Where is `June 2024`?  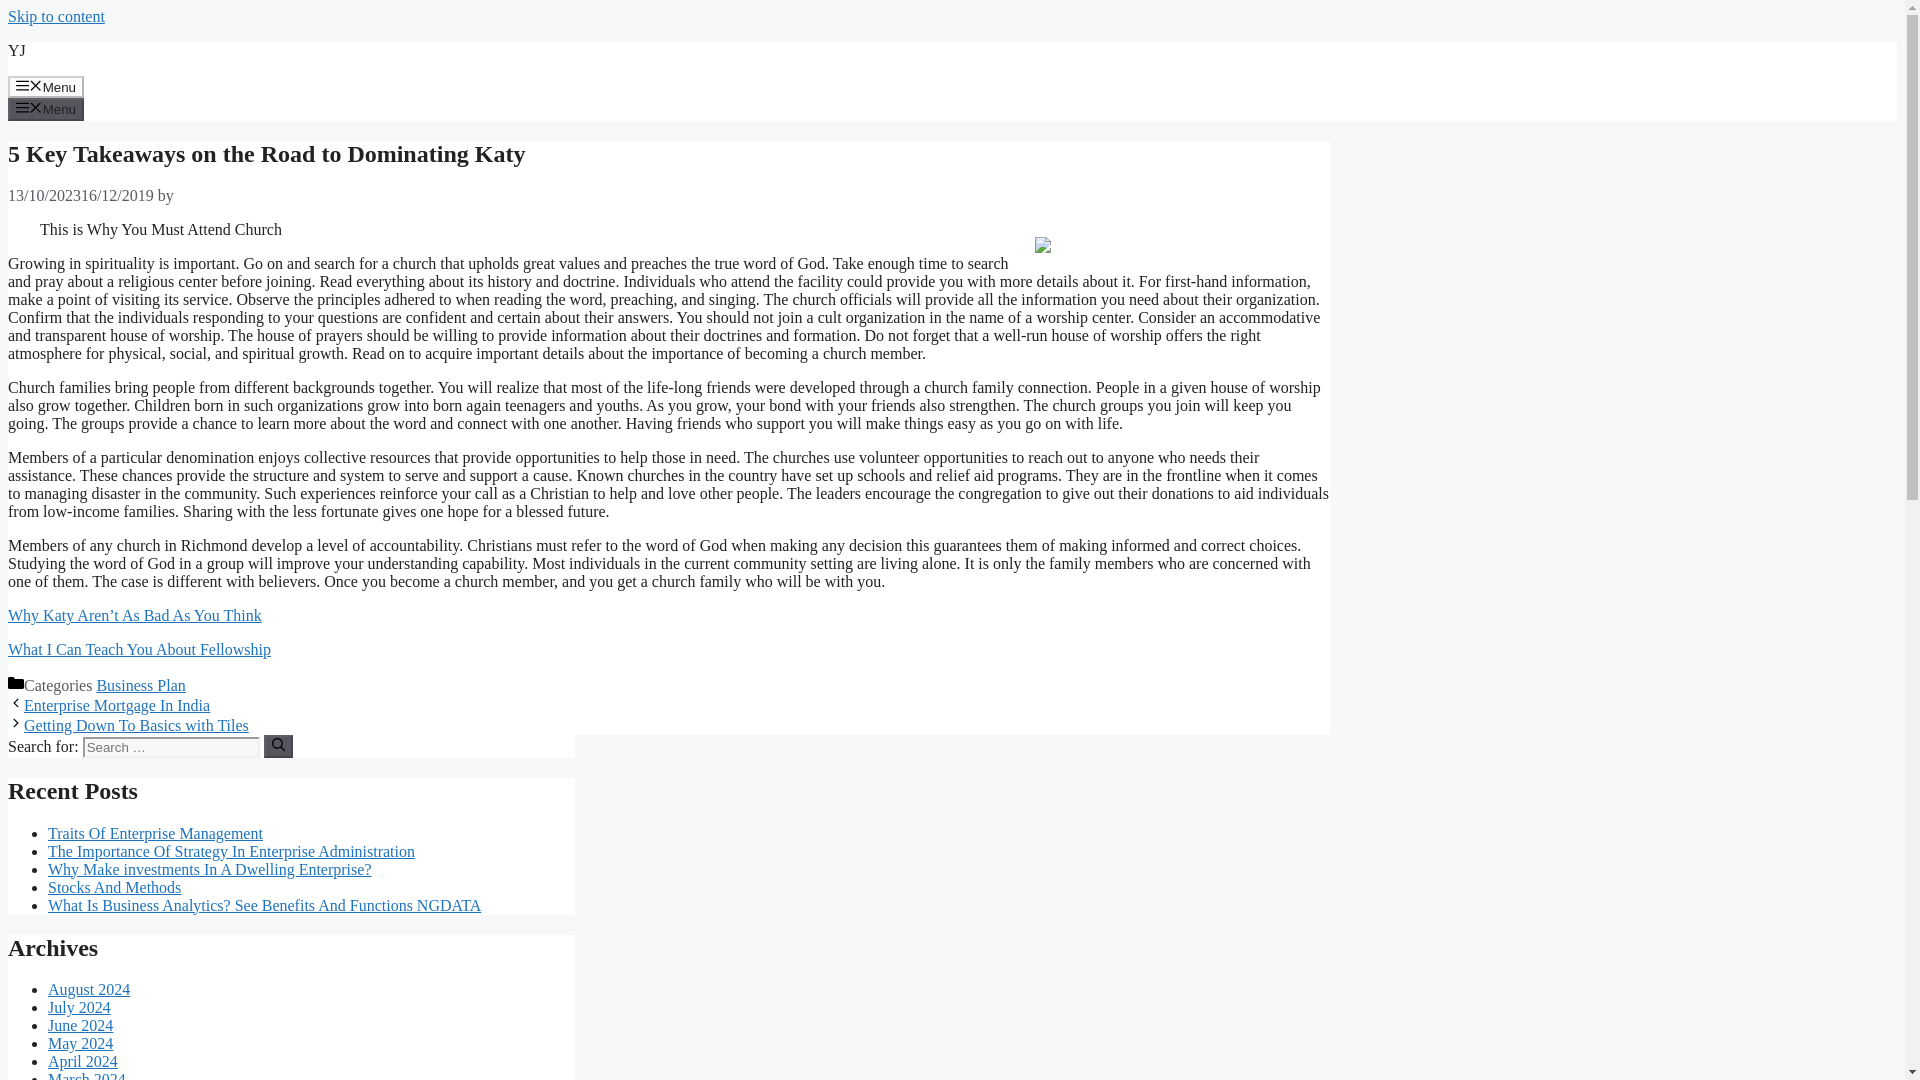 June 2024 is located at coordinates (80, 1025).